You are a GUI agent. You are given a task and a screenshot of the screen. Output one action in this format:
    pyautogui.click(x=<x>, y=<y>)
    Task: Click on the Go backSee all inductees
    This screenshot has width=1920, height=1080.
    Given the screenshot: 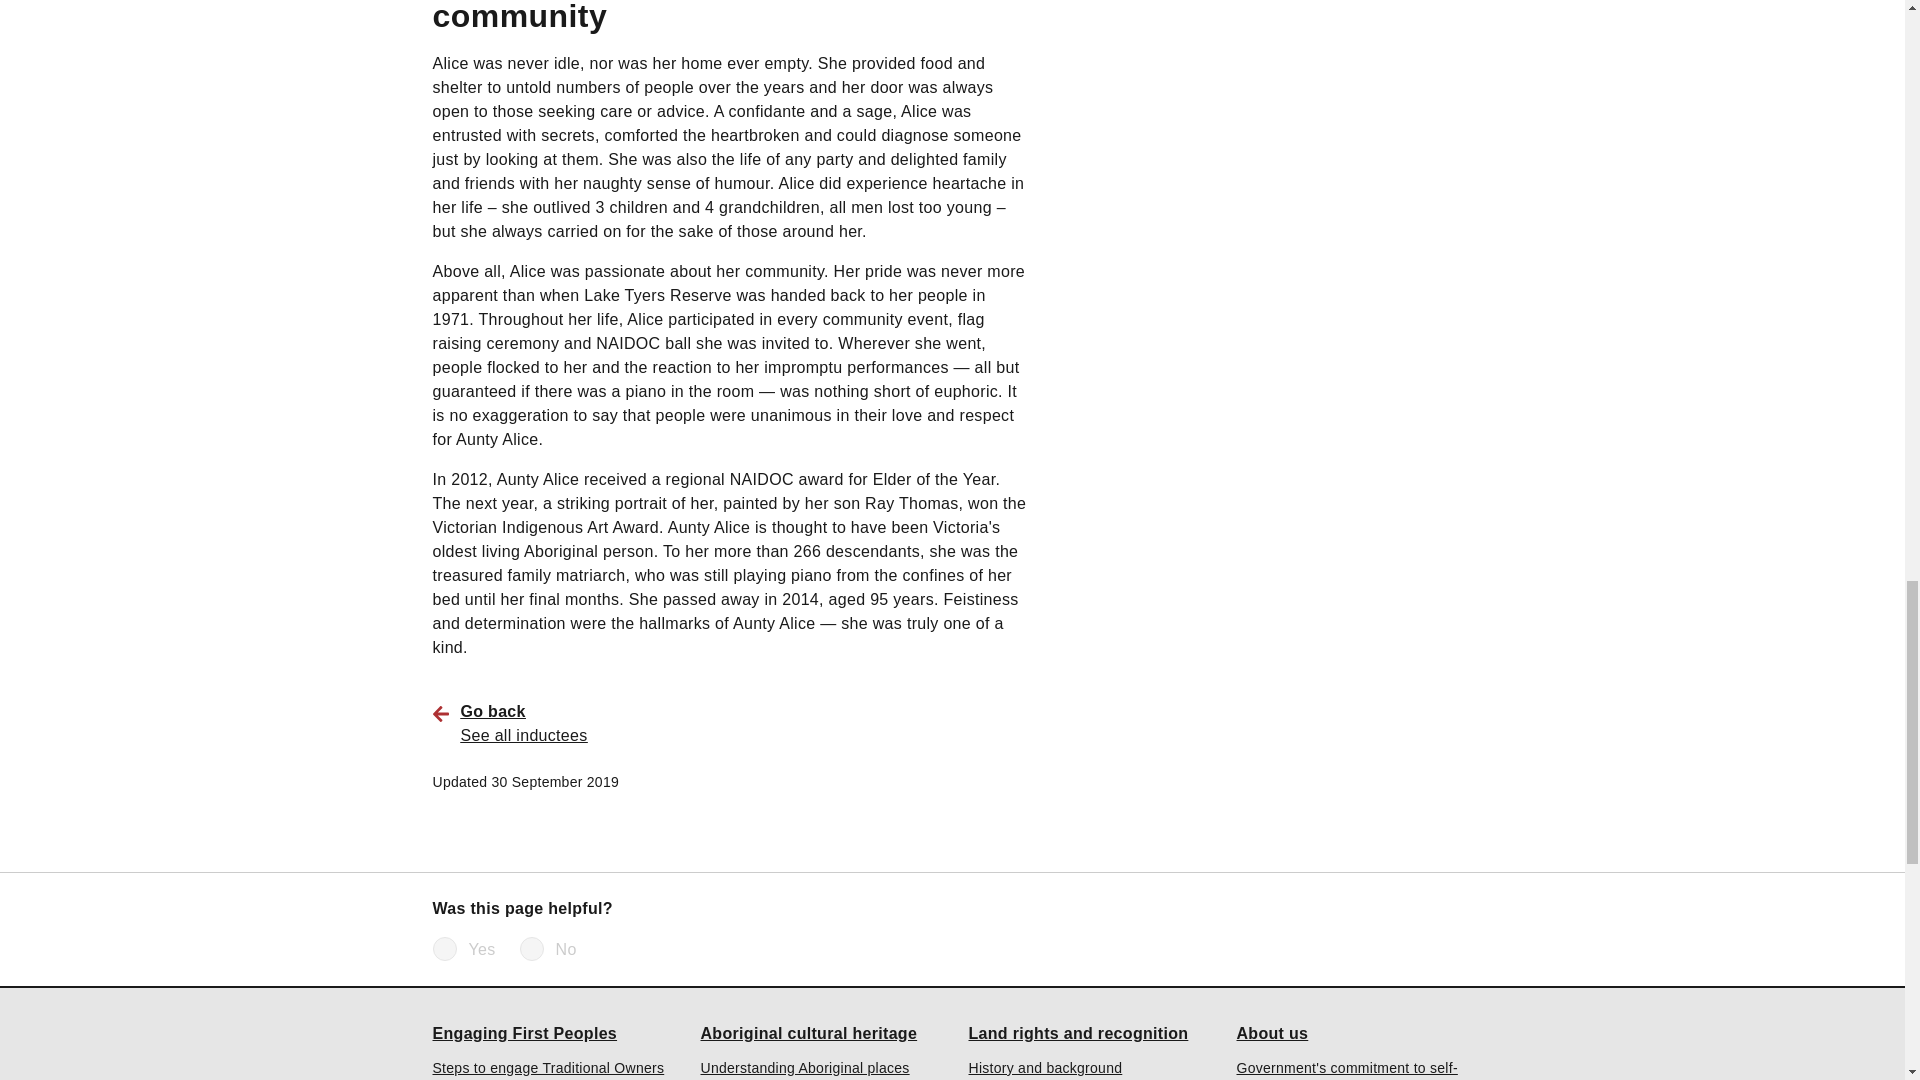 What is the action you would take?
    pyautogui.click(x=744, y=722)
    